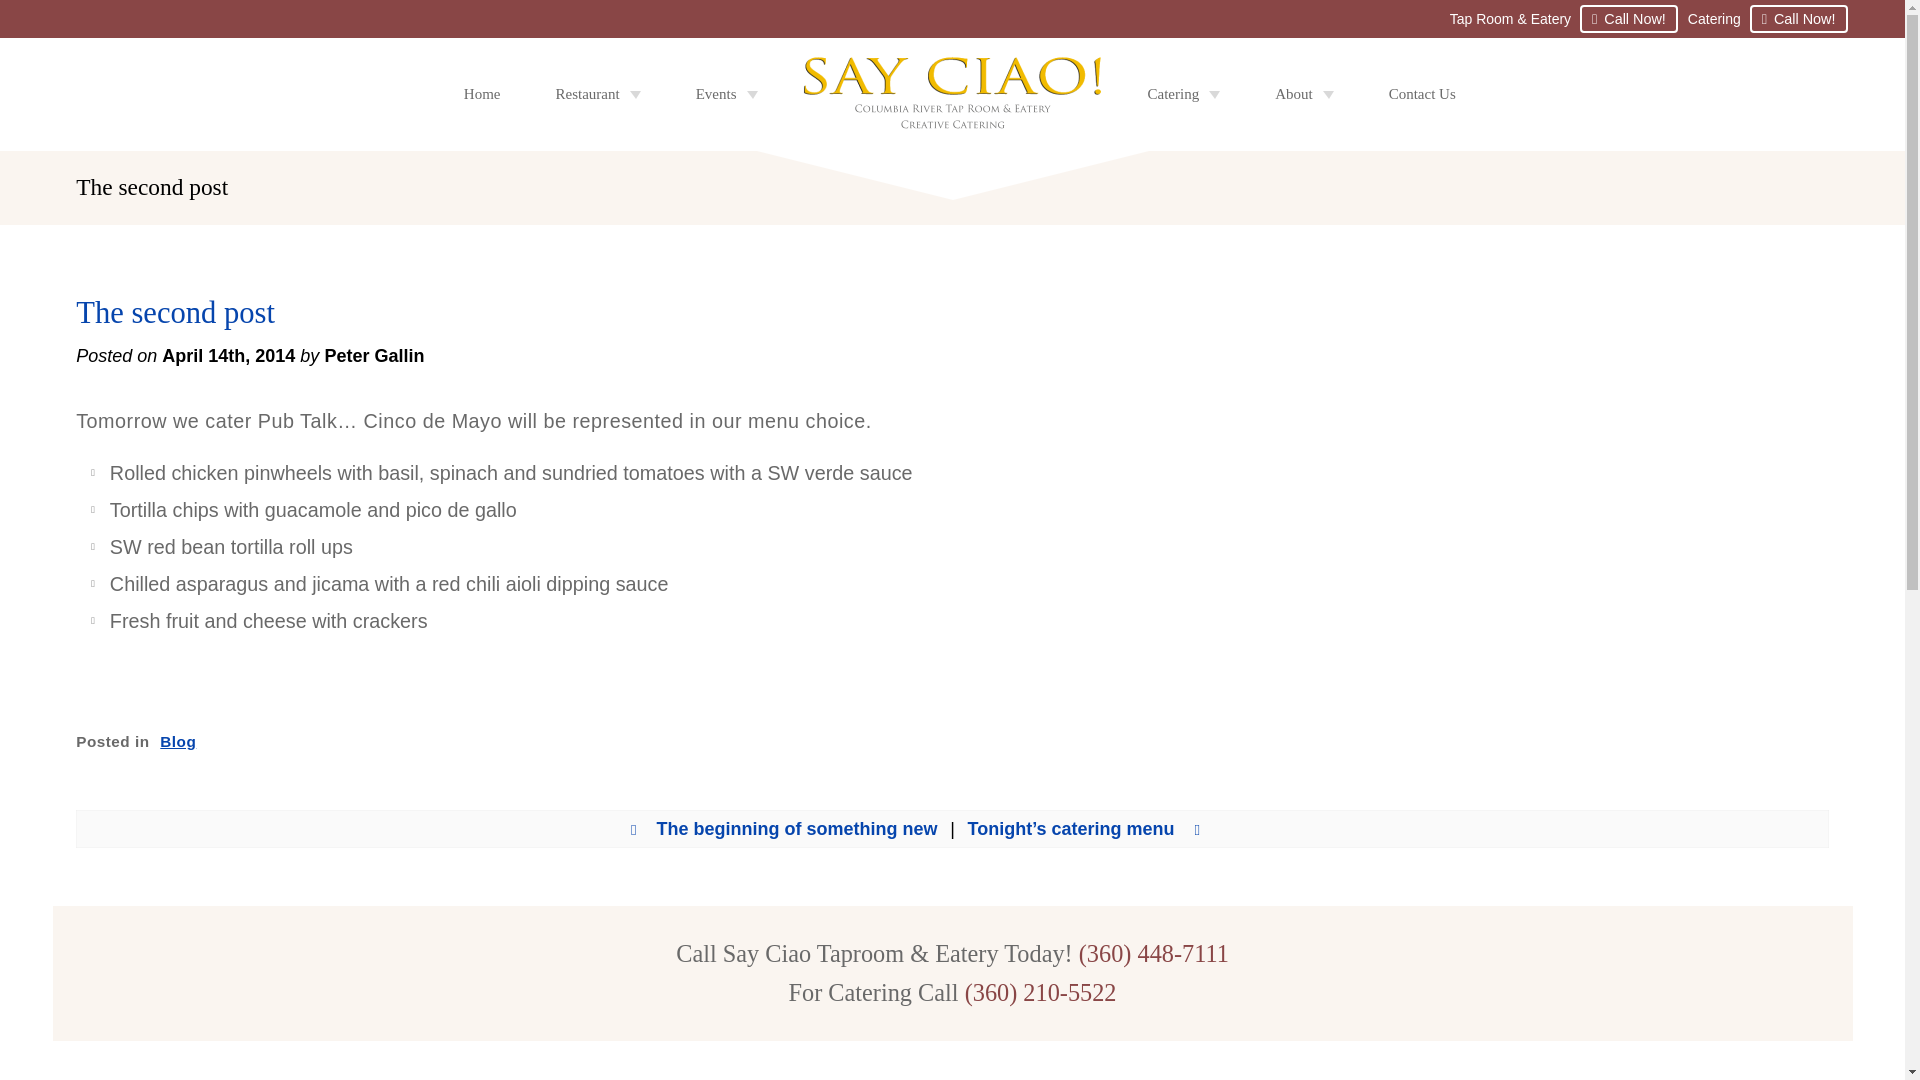  I want to click on The second post, so click(175, 312).